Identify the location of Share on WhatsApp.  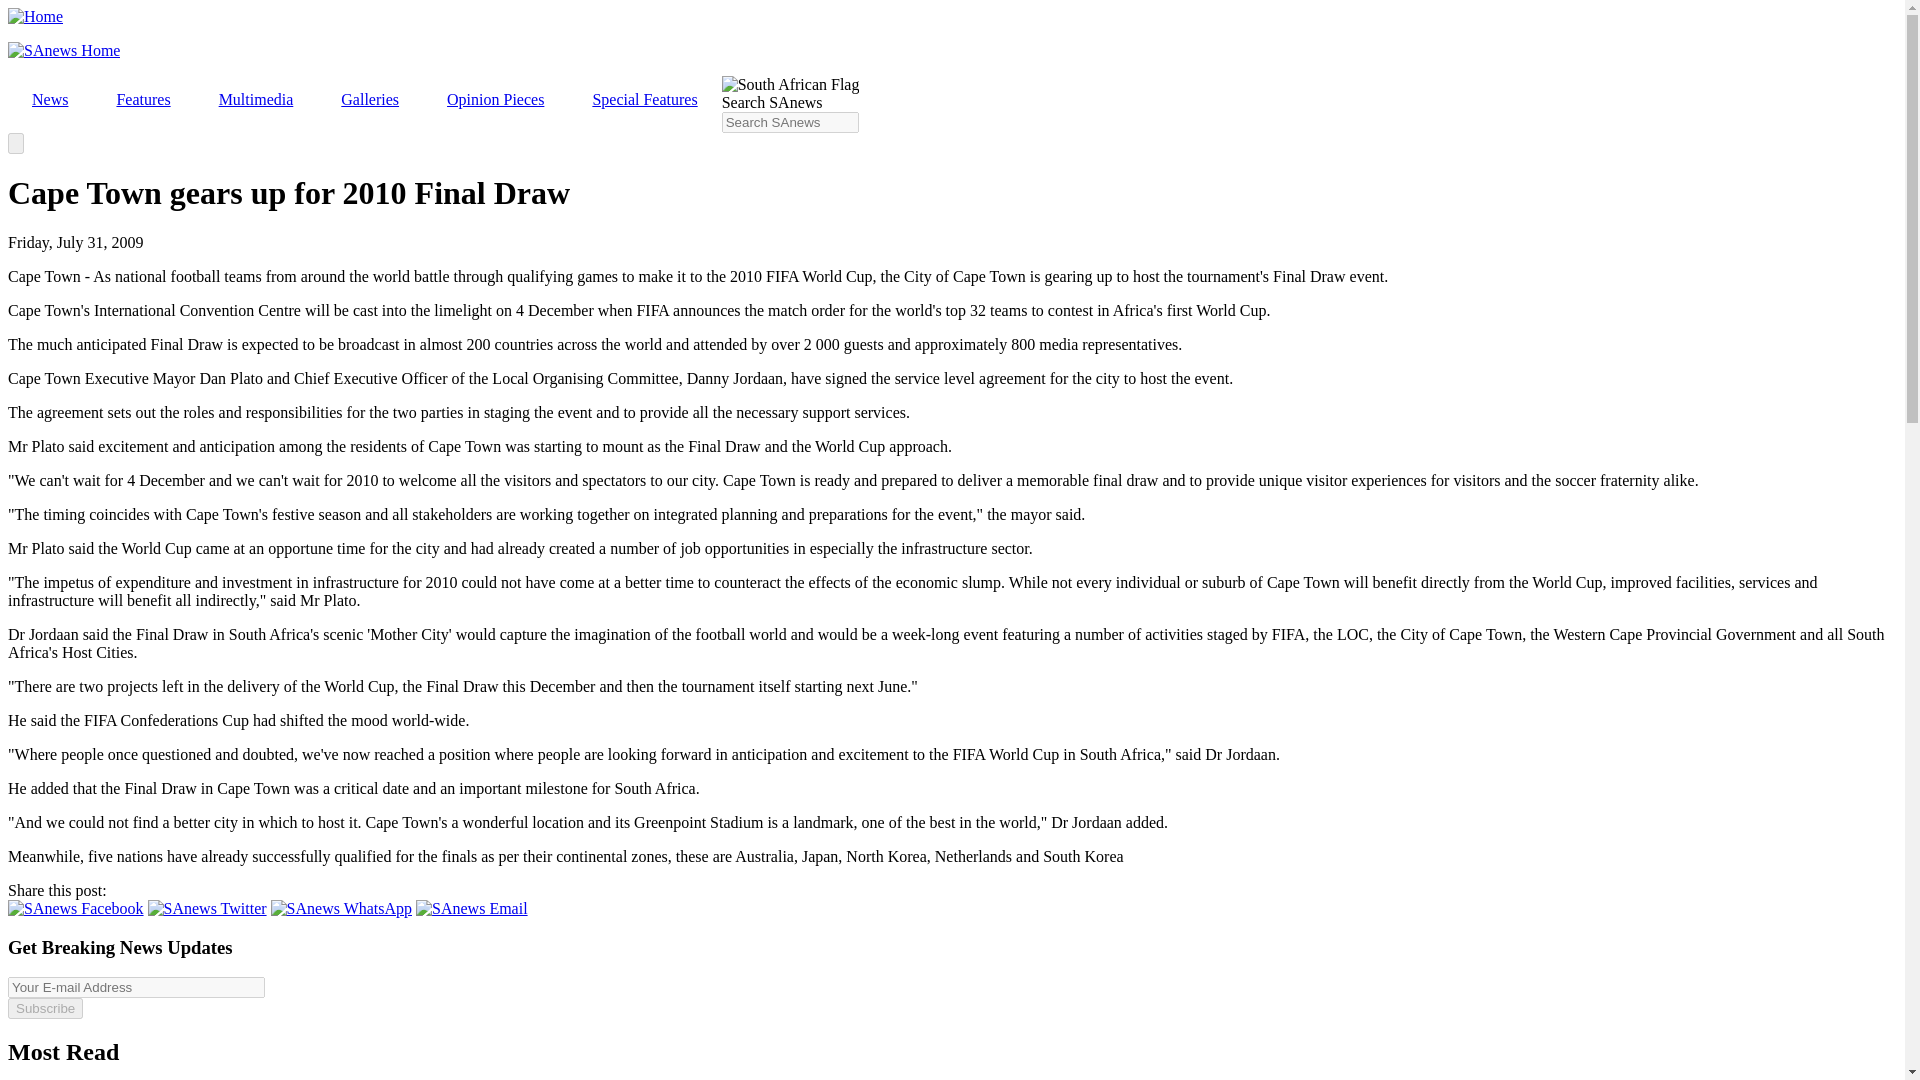
(341, 908).